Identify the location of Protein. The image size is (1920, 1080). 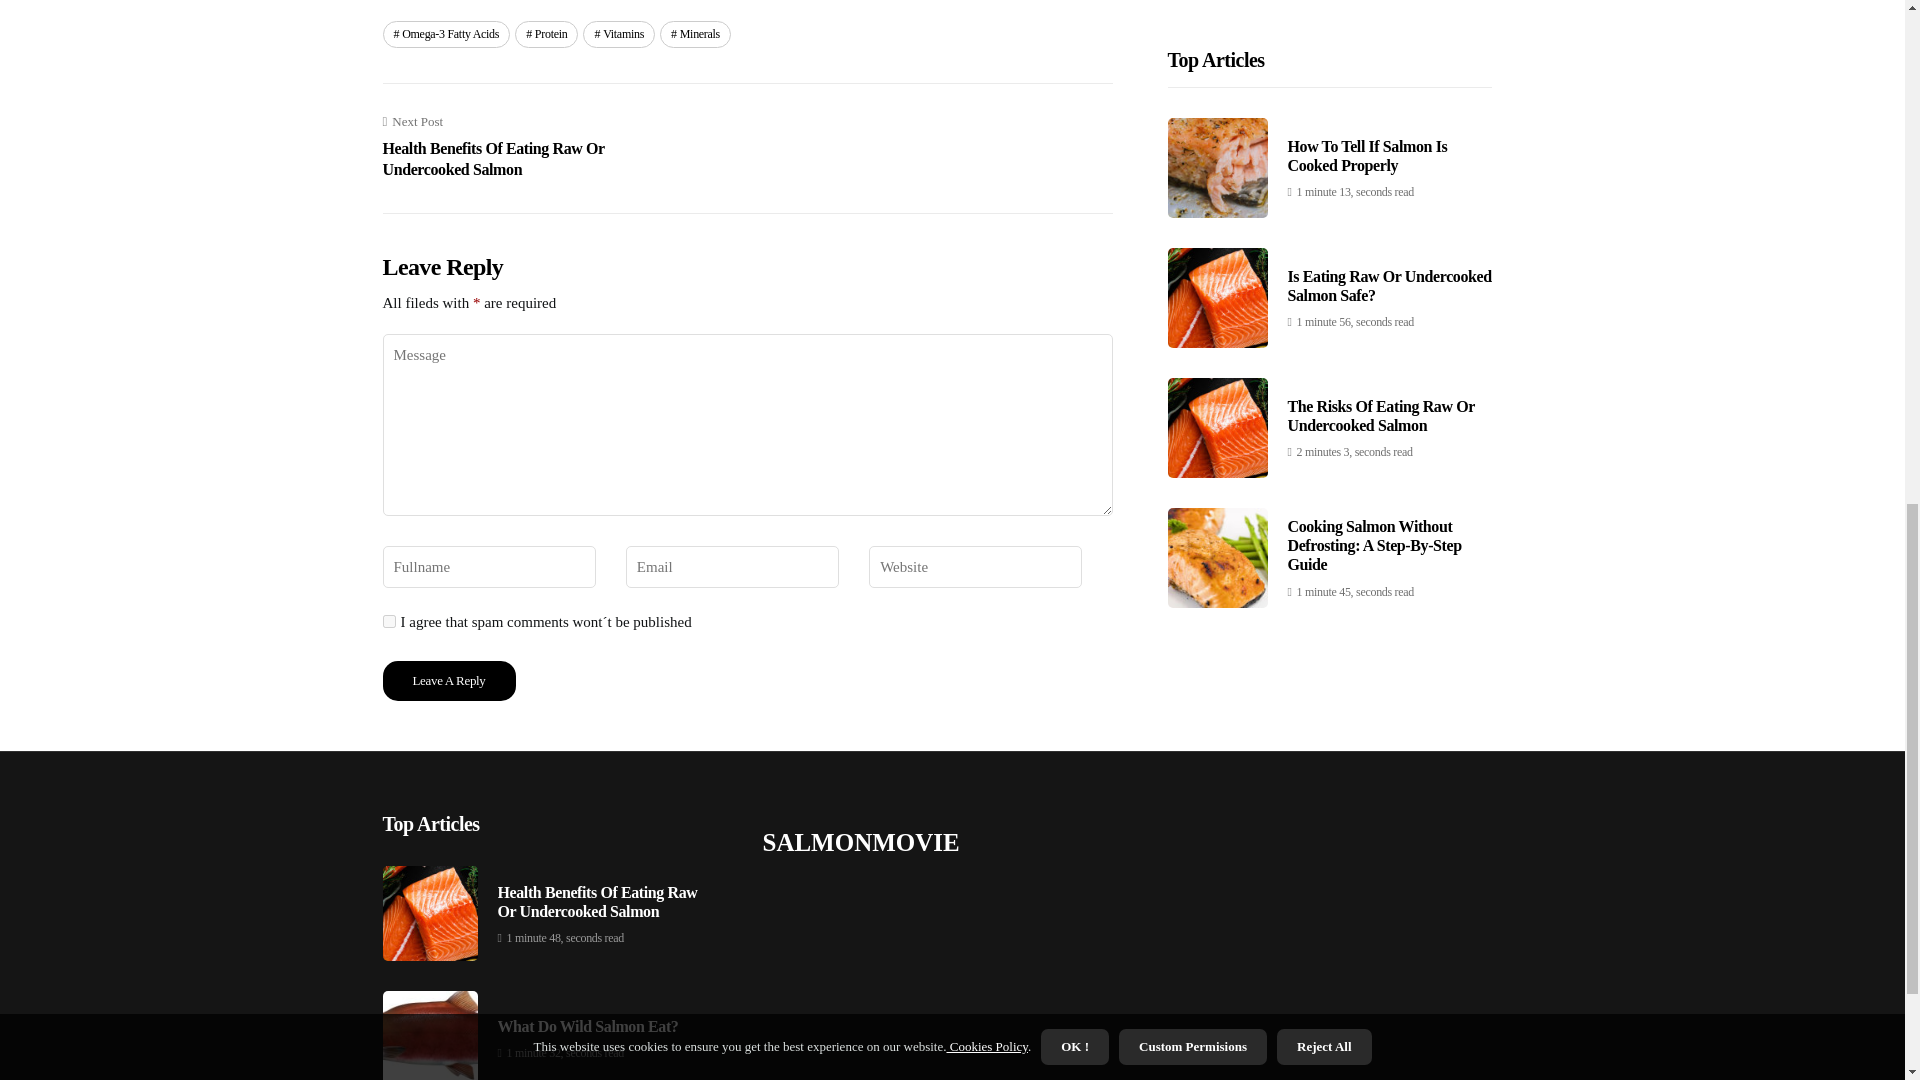
(546, 34).